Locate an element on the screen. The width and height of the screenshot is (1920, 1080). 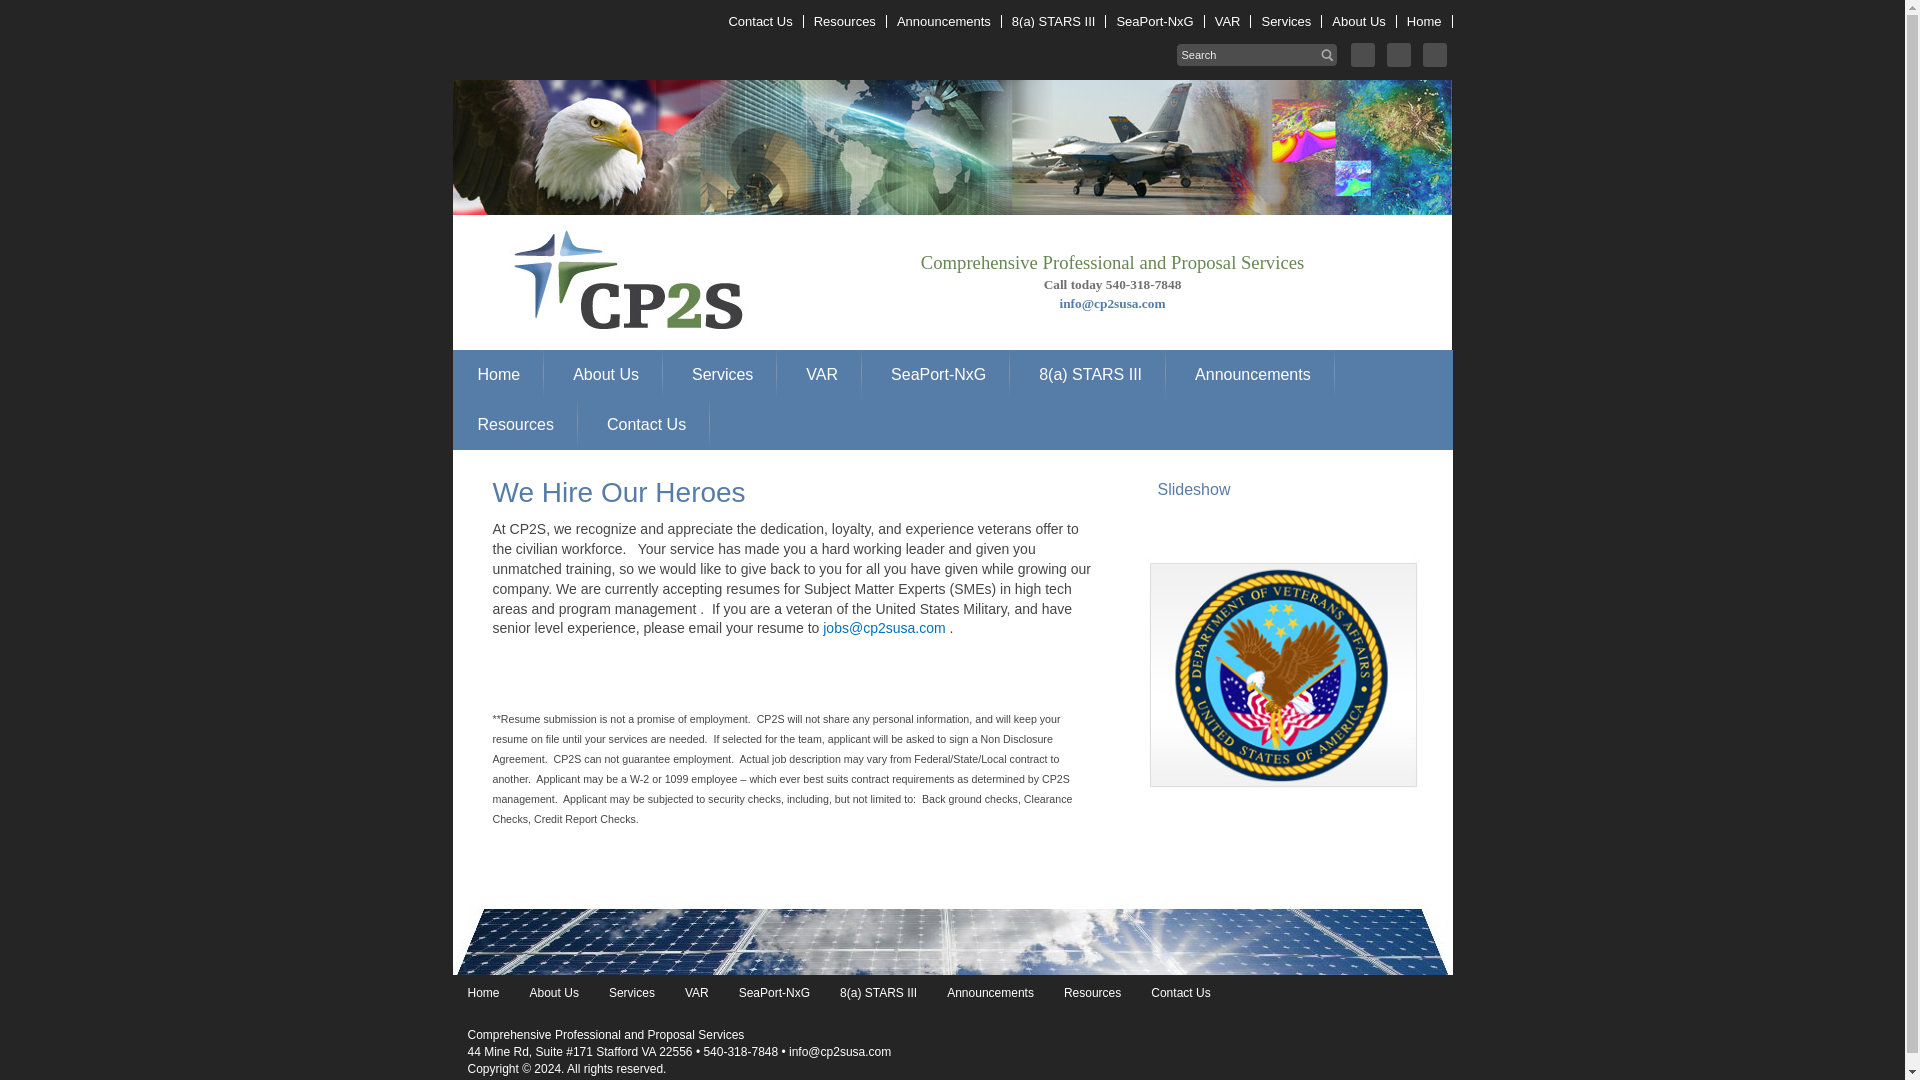
About Us is located at coordinates (1358, 22).